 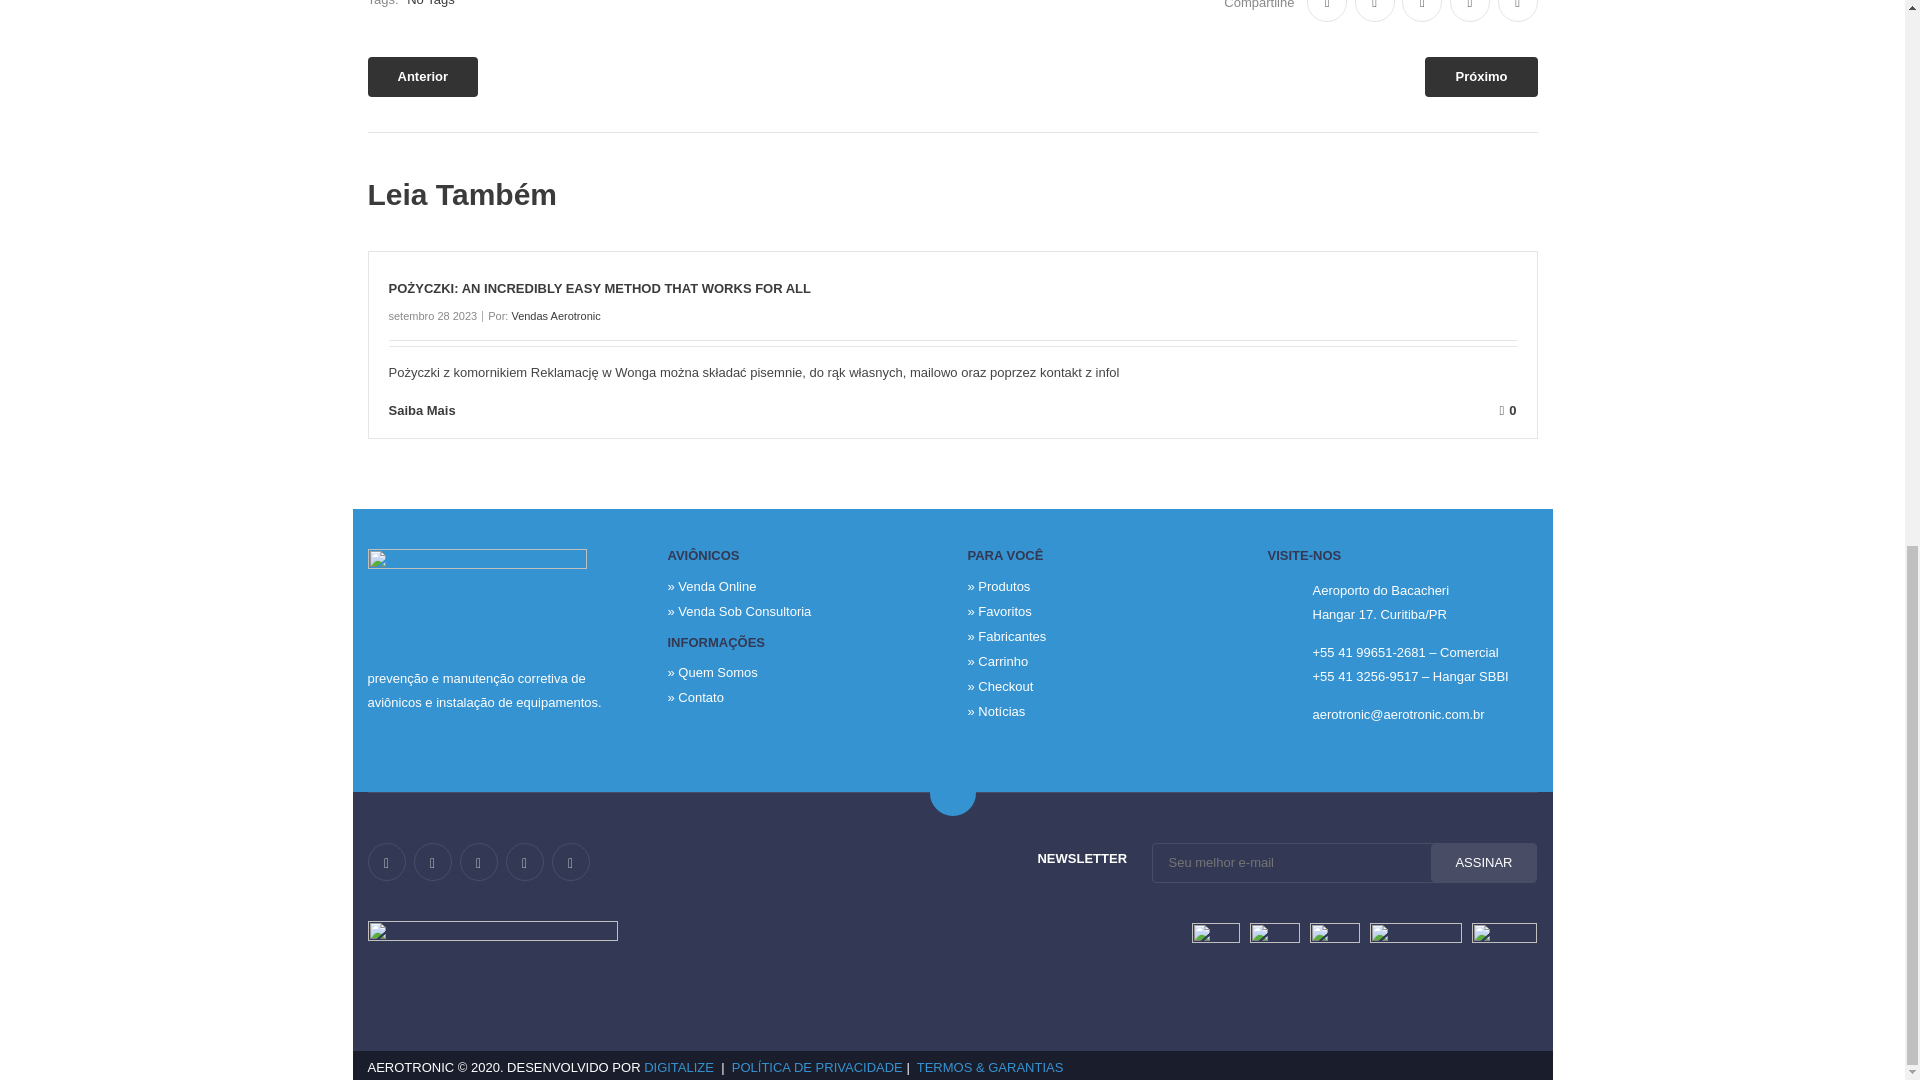 What do you see at coordinates (423, 77) in the screenshot?
I see `Anterior` at bounding box center [423, 77].